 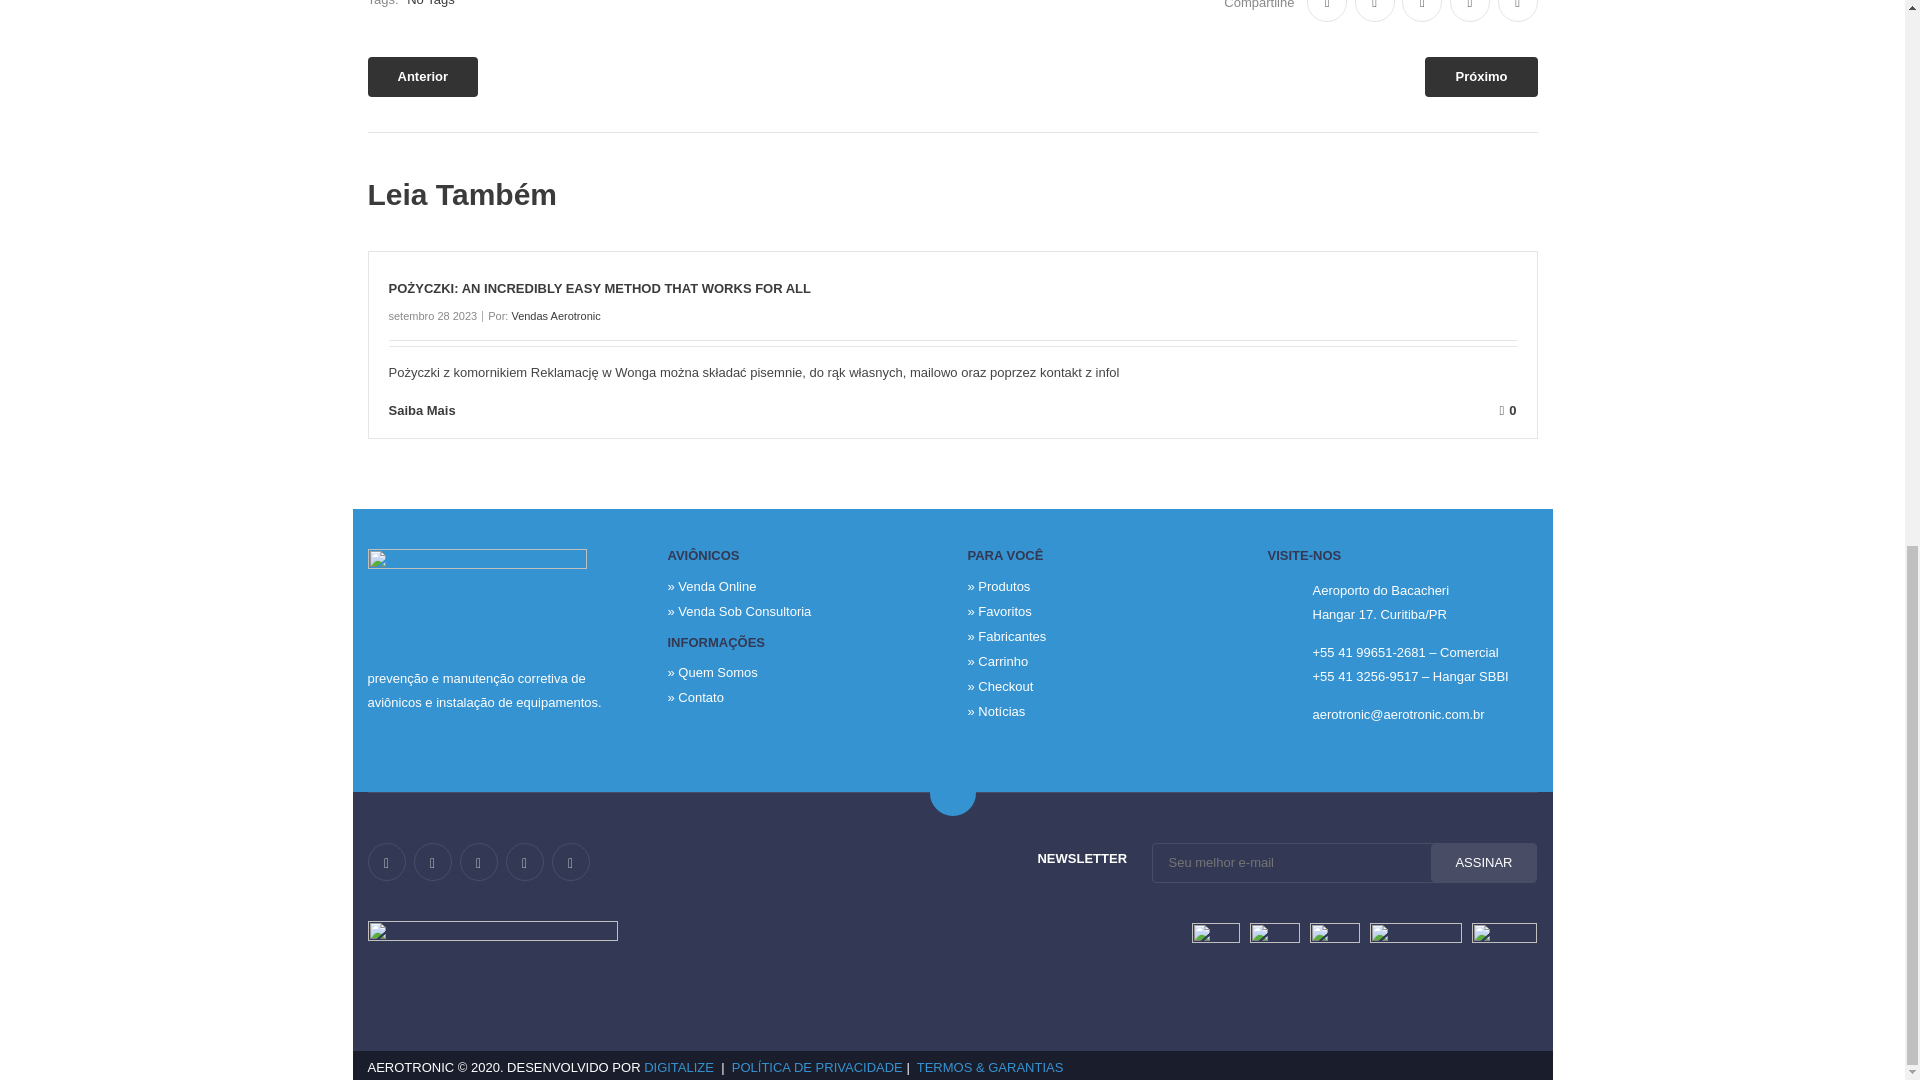 What do you see at coordinates (423, 77) in the screenshot?
I see `Anterior` at bounding box center [423, 77].